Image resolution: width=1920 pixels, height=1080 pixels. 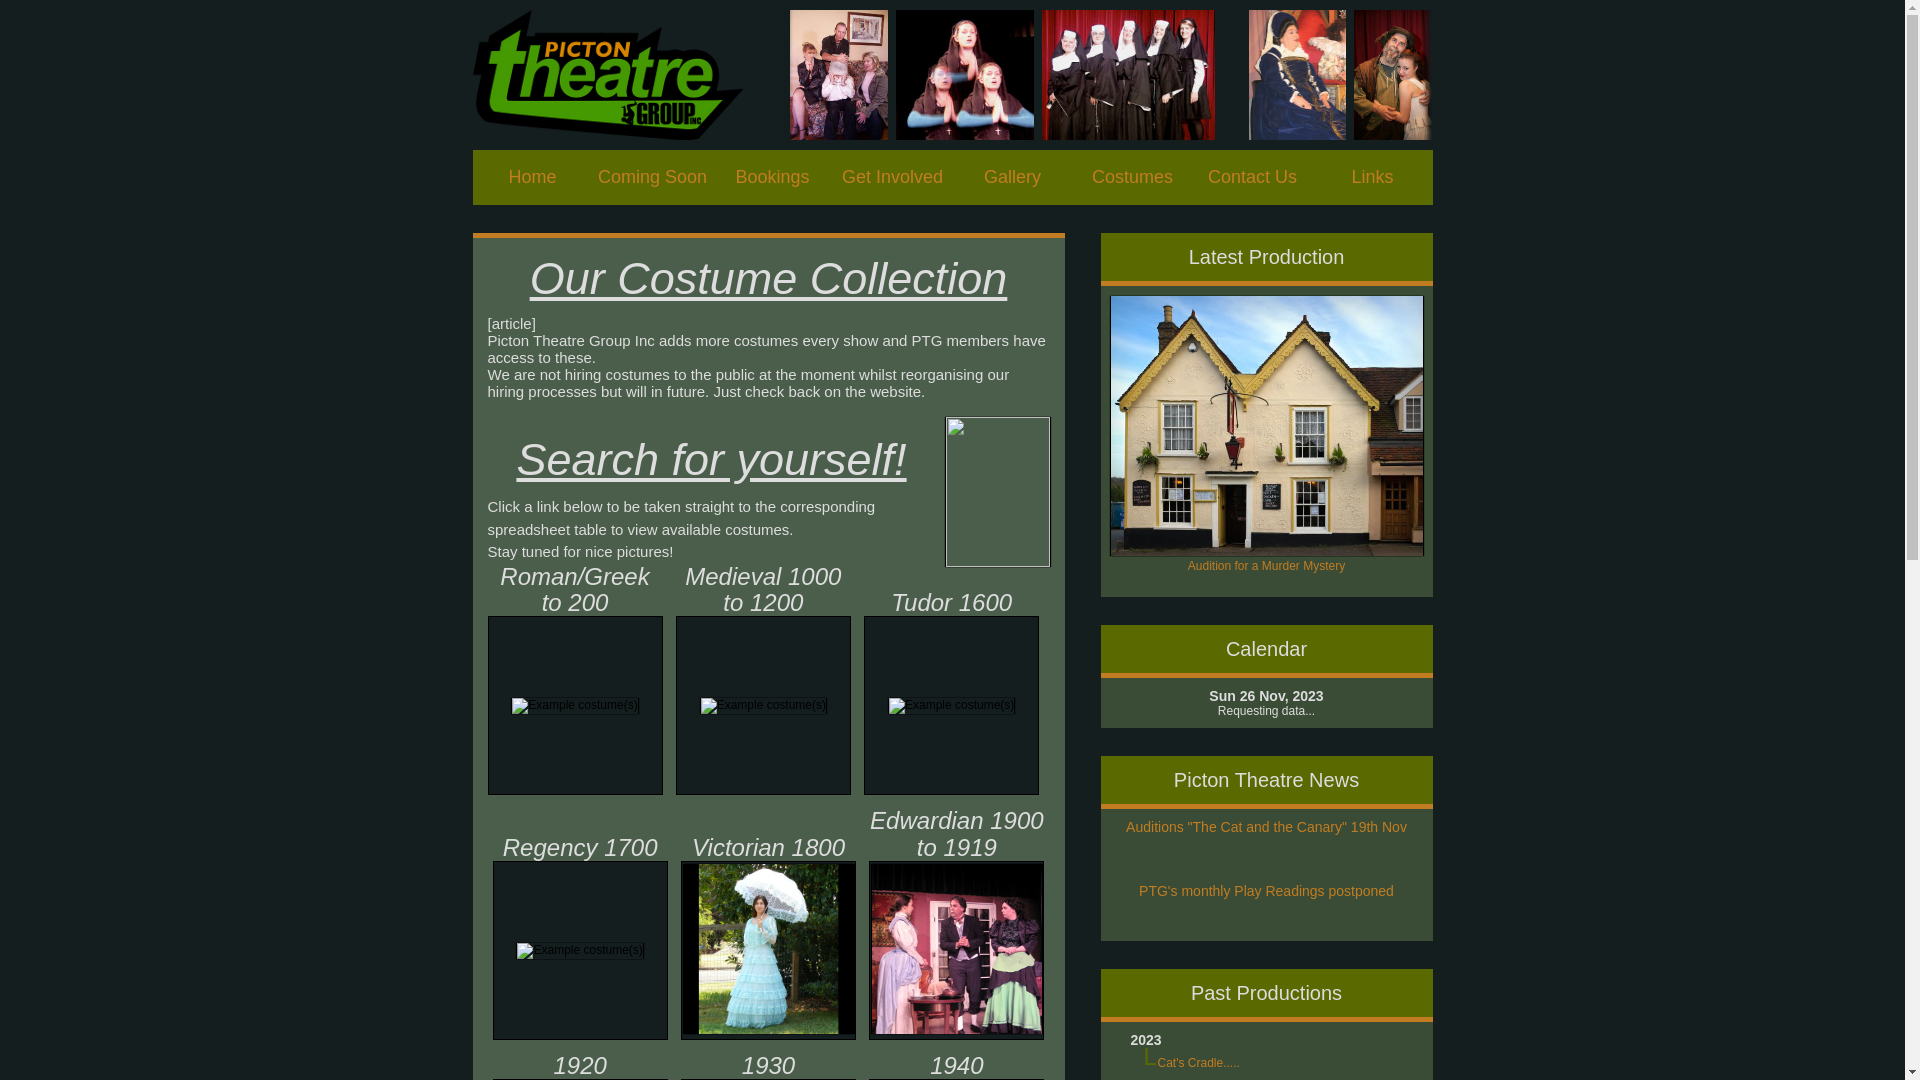 What do you see at coordinates (580, 950) in the screenshot?
I see `Regency 1700` at bounding box center [580, 950].